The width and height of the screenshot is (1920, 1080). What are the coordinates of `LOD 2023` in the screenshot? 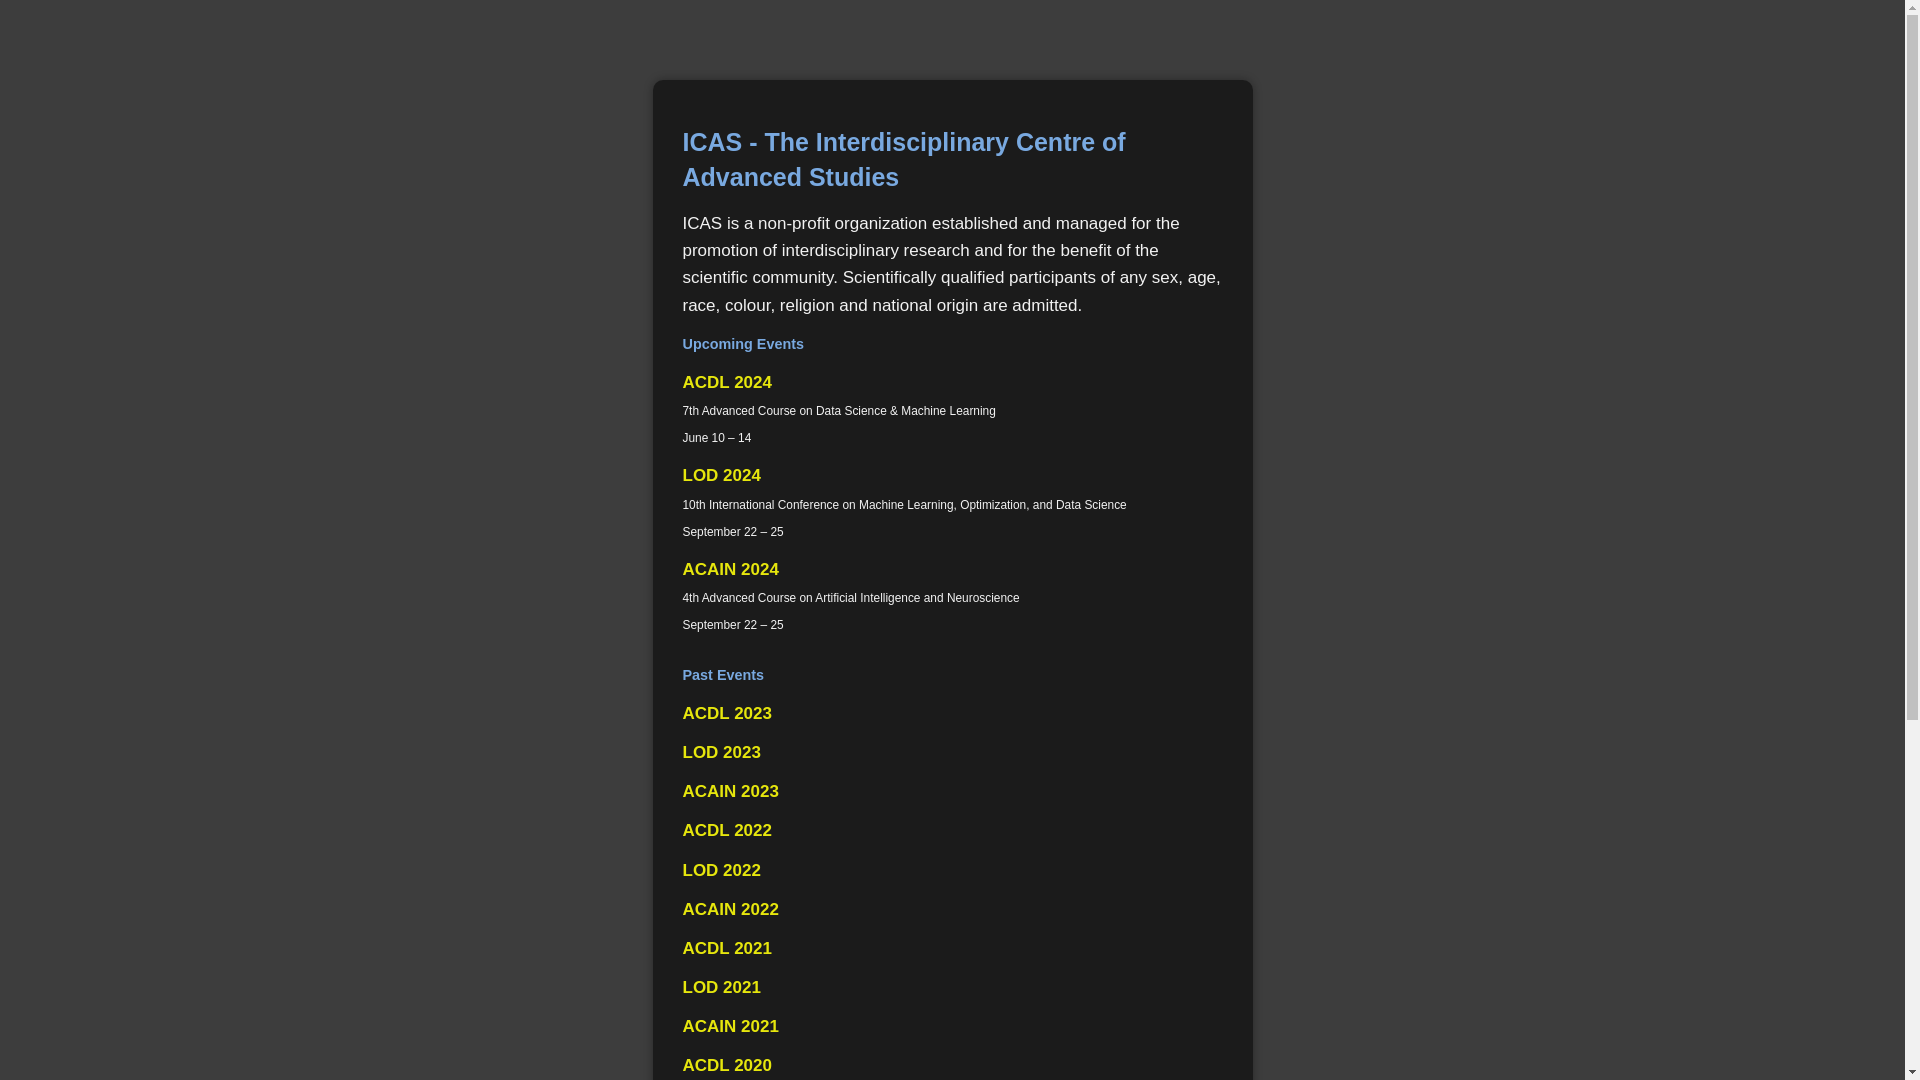 It's located at (721, 752).